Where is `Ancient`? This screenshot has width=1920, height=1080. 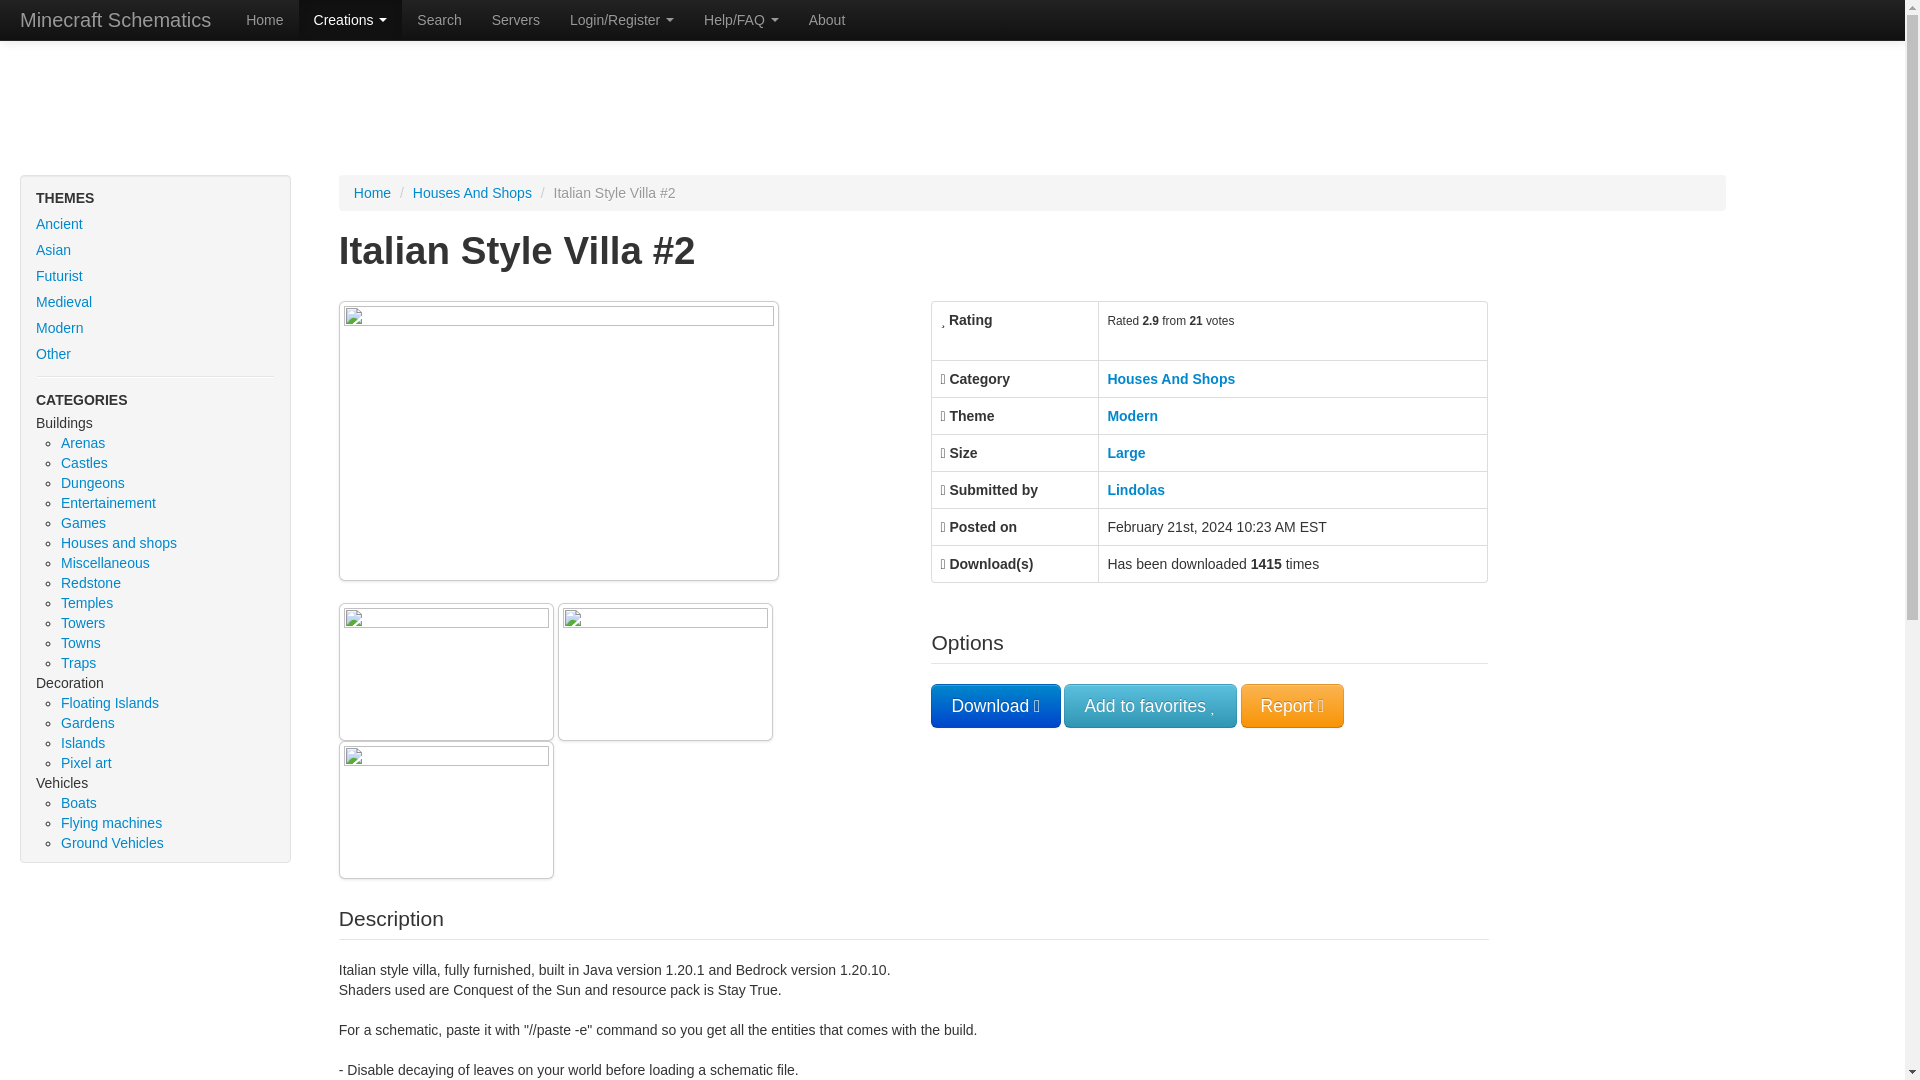
Ancient is located at coordinates (155, 223).